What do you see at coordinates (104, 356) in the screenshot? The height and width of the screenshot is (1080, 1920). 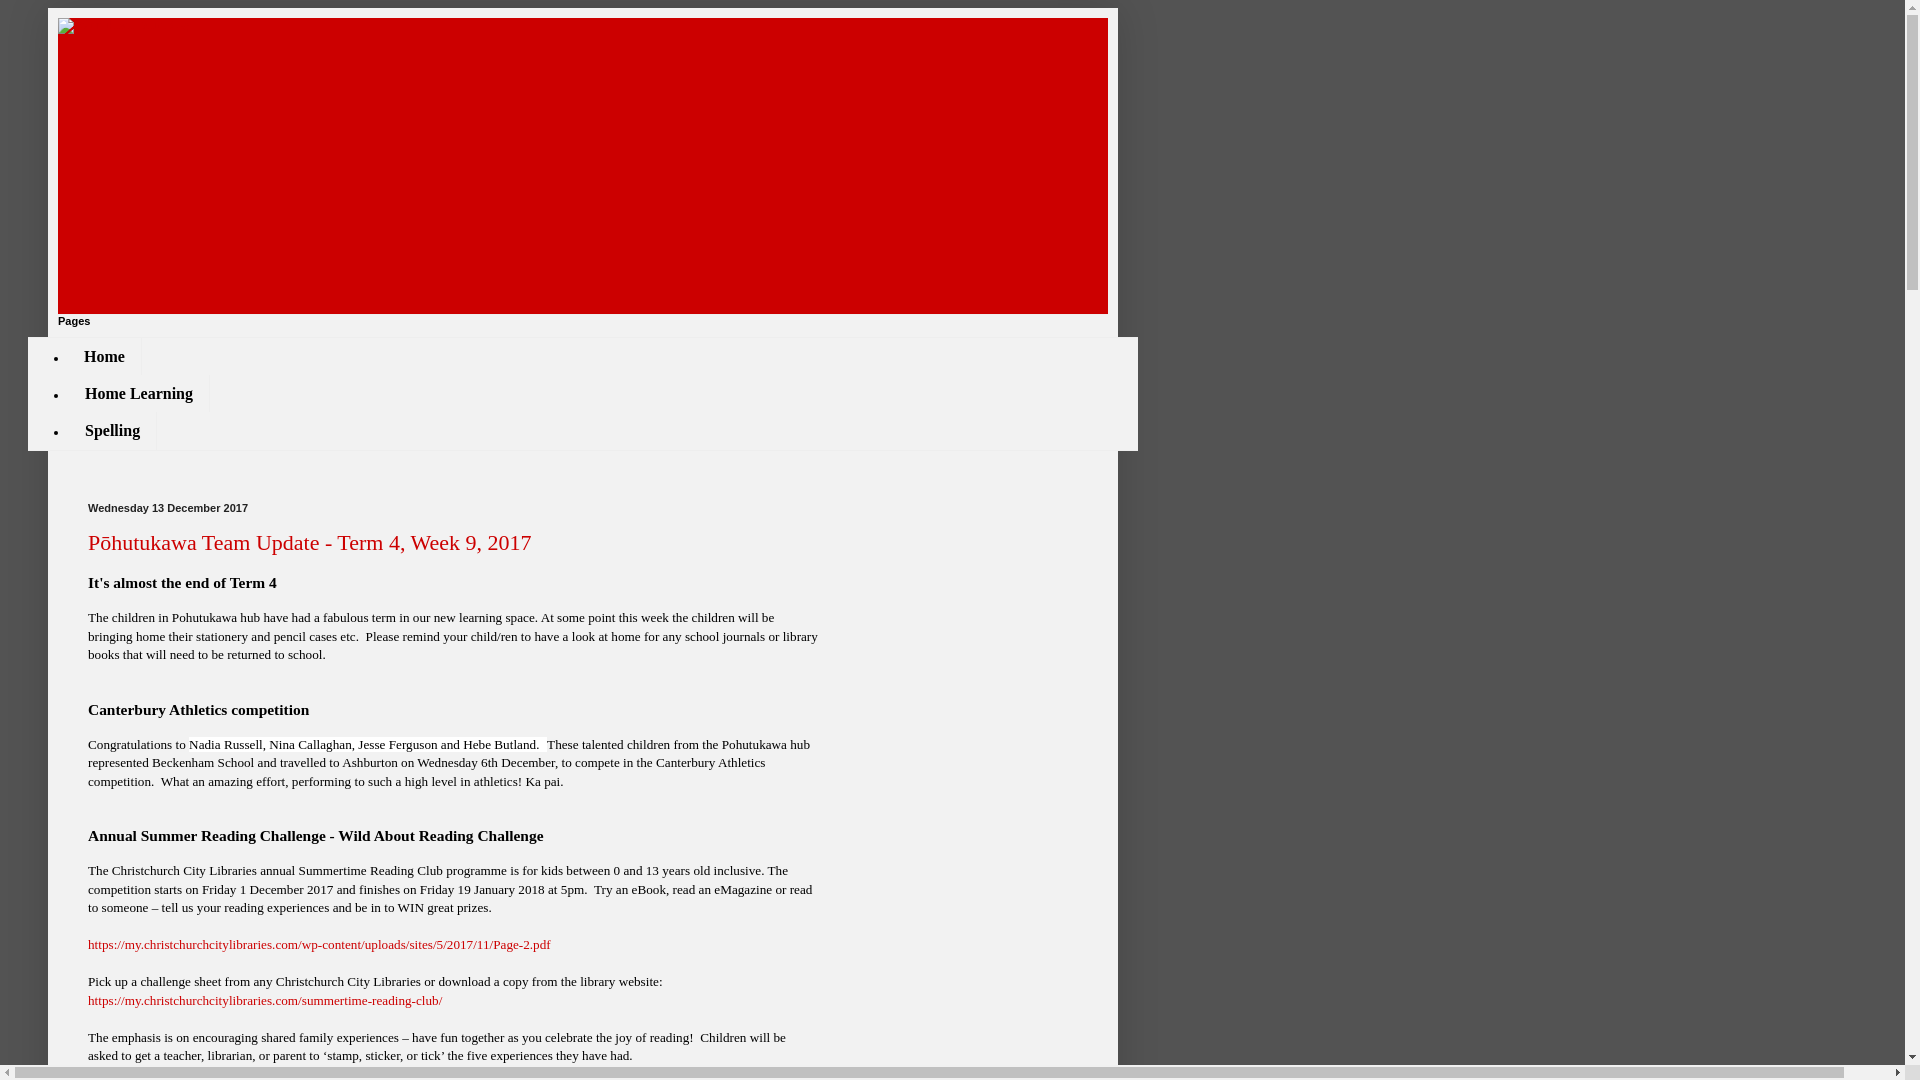 I see `Home` at bounding box center [104, 356].